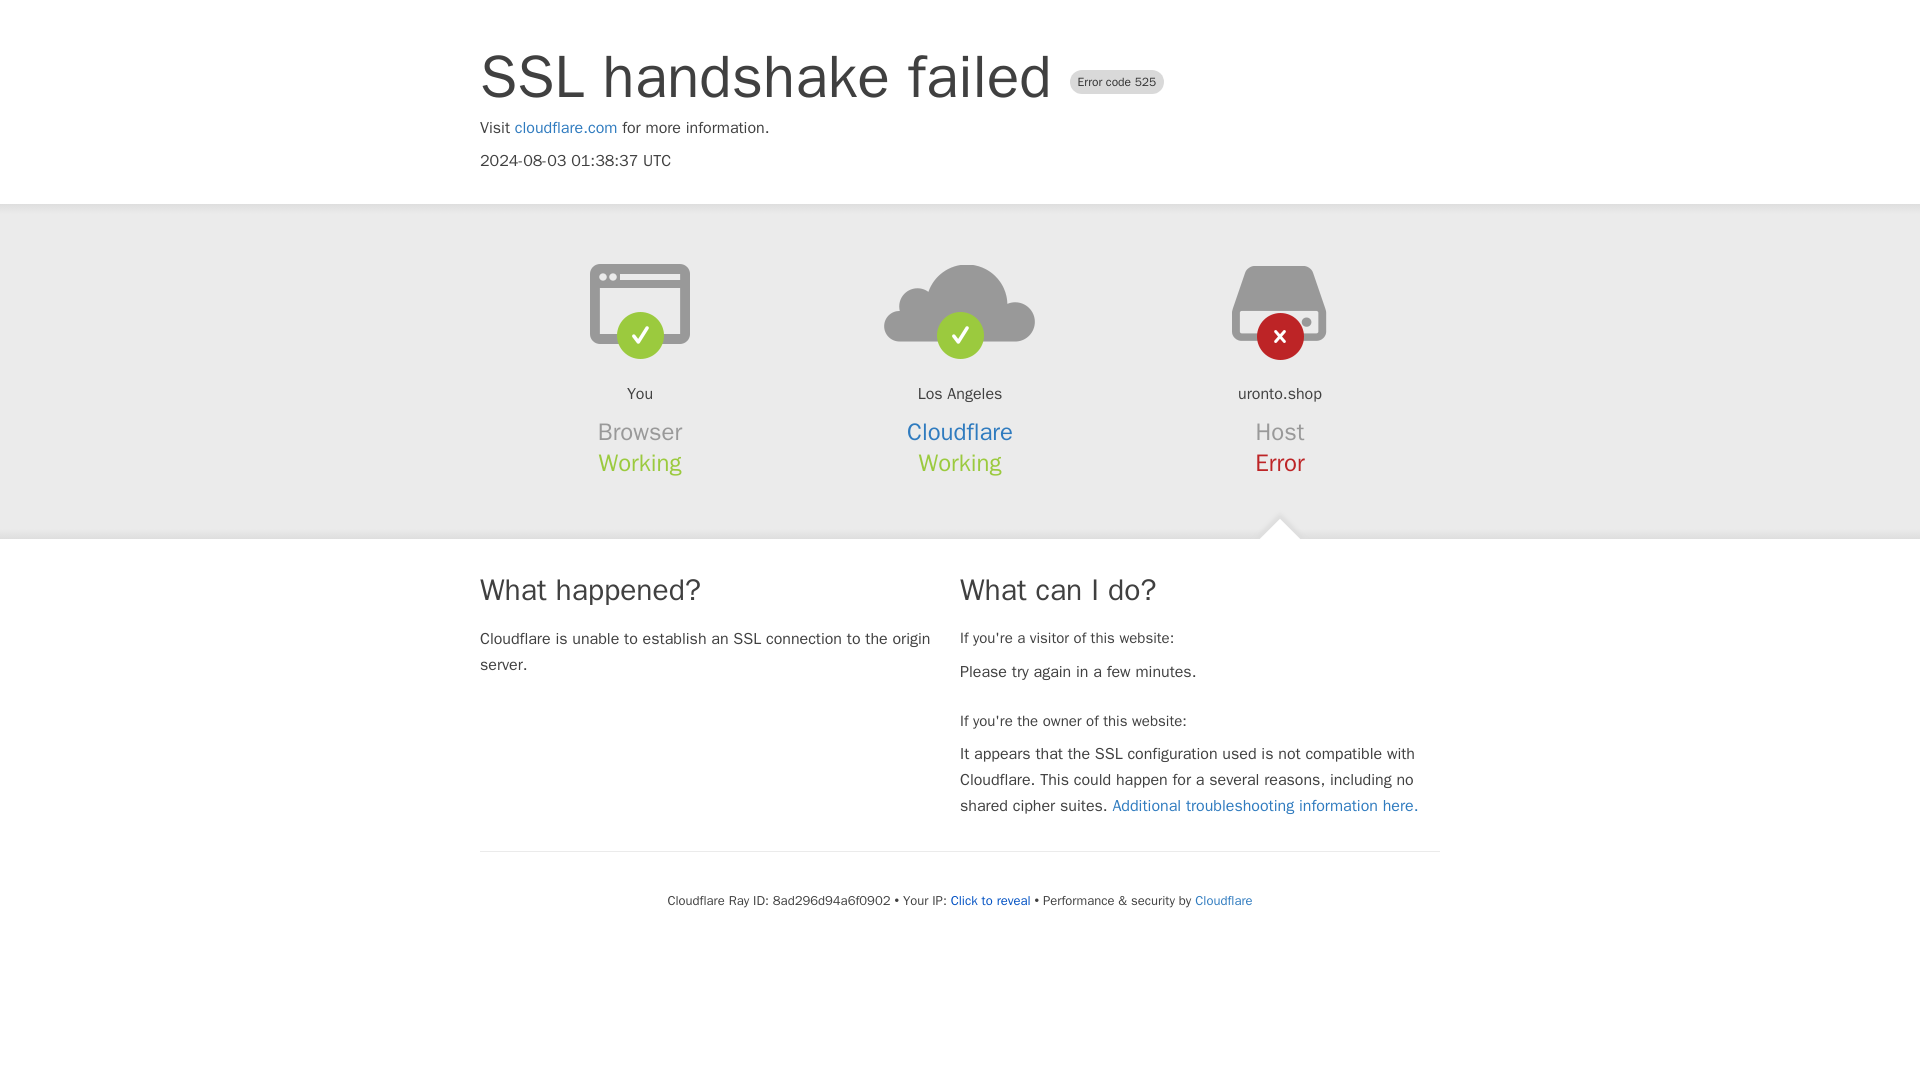 The image size is (1920, 1080). I want to click on Cloudflare, so click(960, 432).